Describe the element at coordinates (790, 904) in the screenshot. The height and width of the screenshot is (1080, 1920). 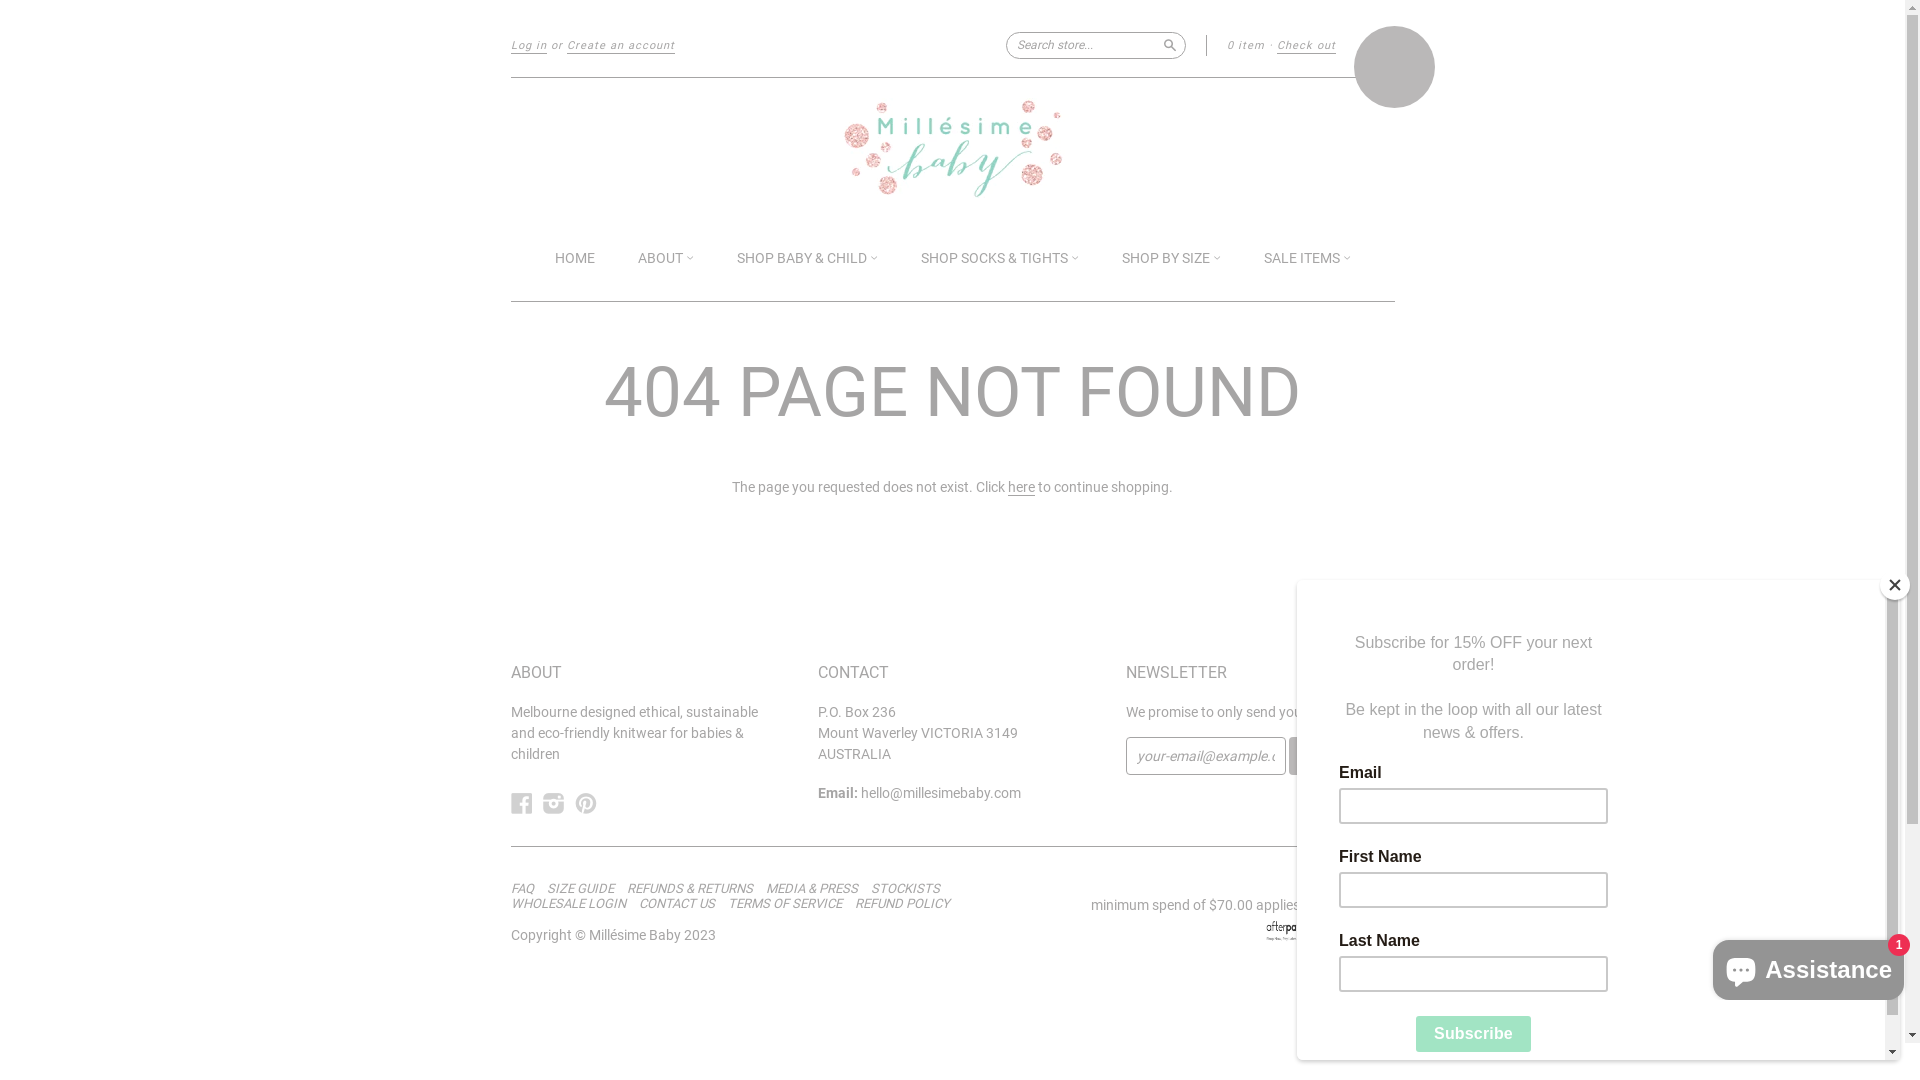
I see `TERMS OF SERVICE` at that location.